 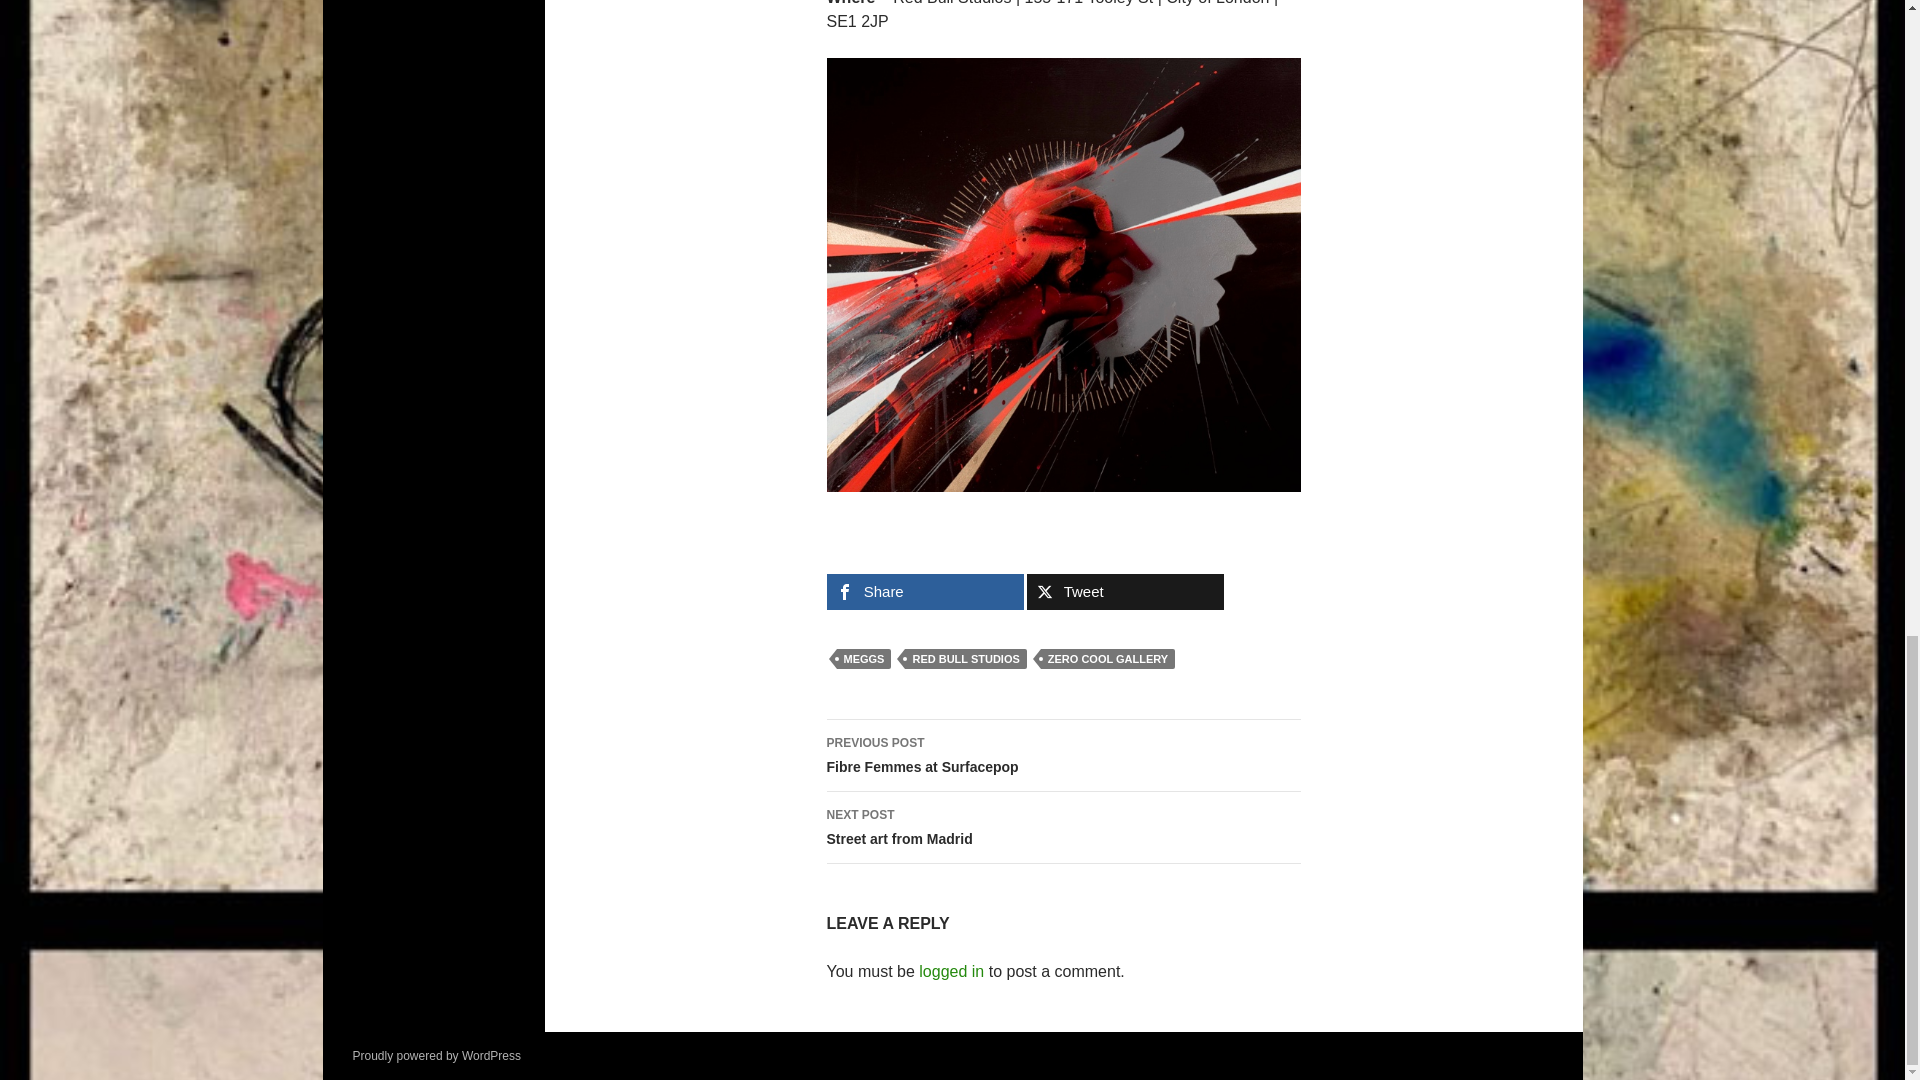 What do you see at coordinates (1062, 275) in the screenshot?
I see `MEGGS` at bounding box center [1062, 275].